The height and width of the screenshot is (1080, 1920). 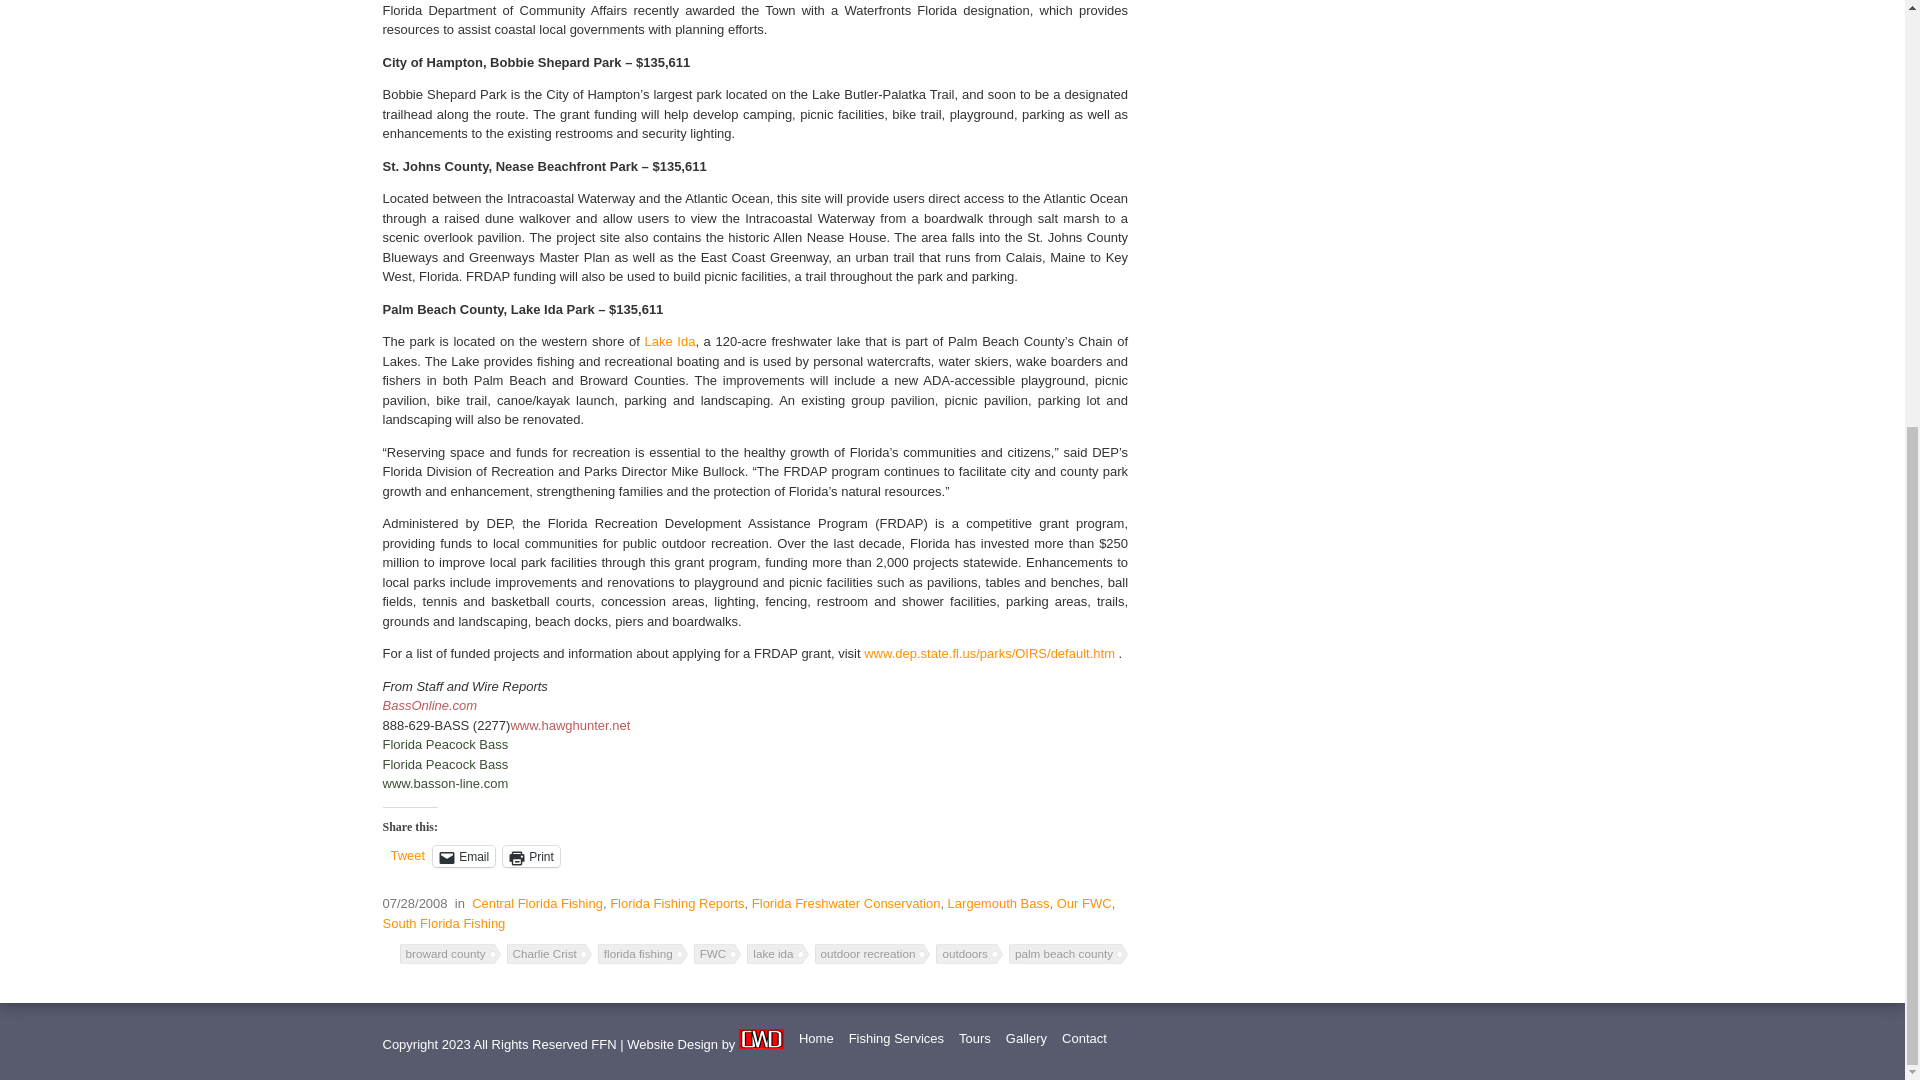 I want to click on www.basson-line.com, so click(x=445, y=783).